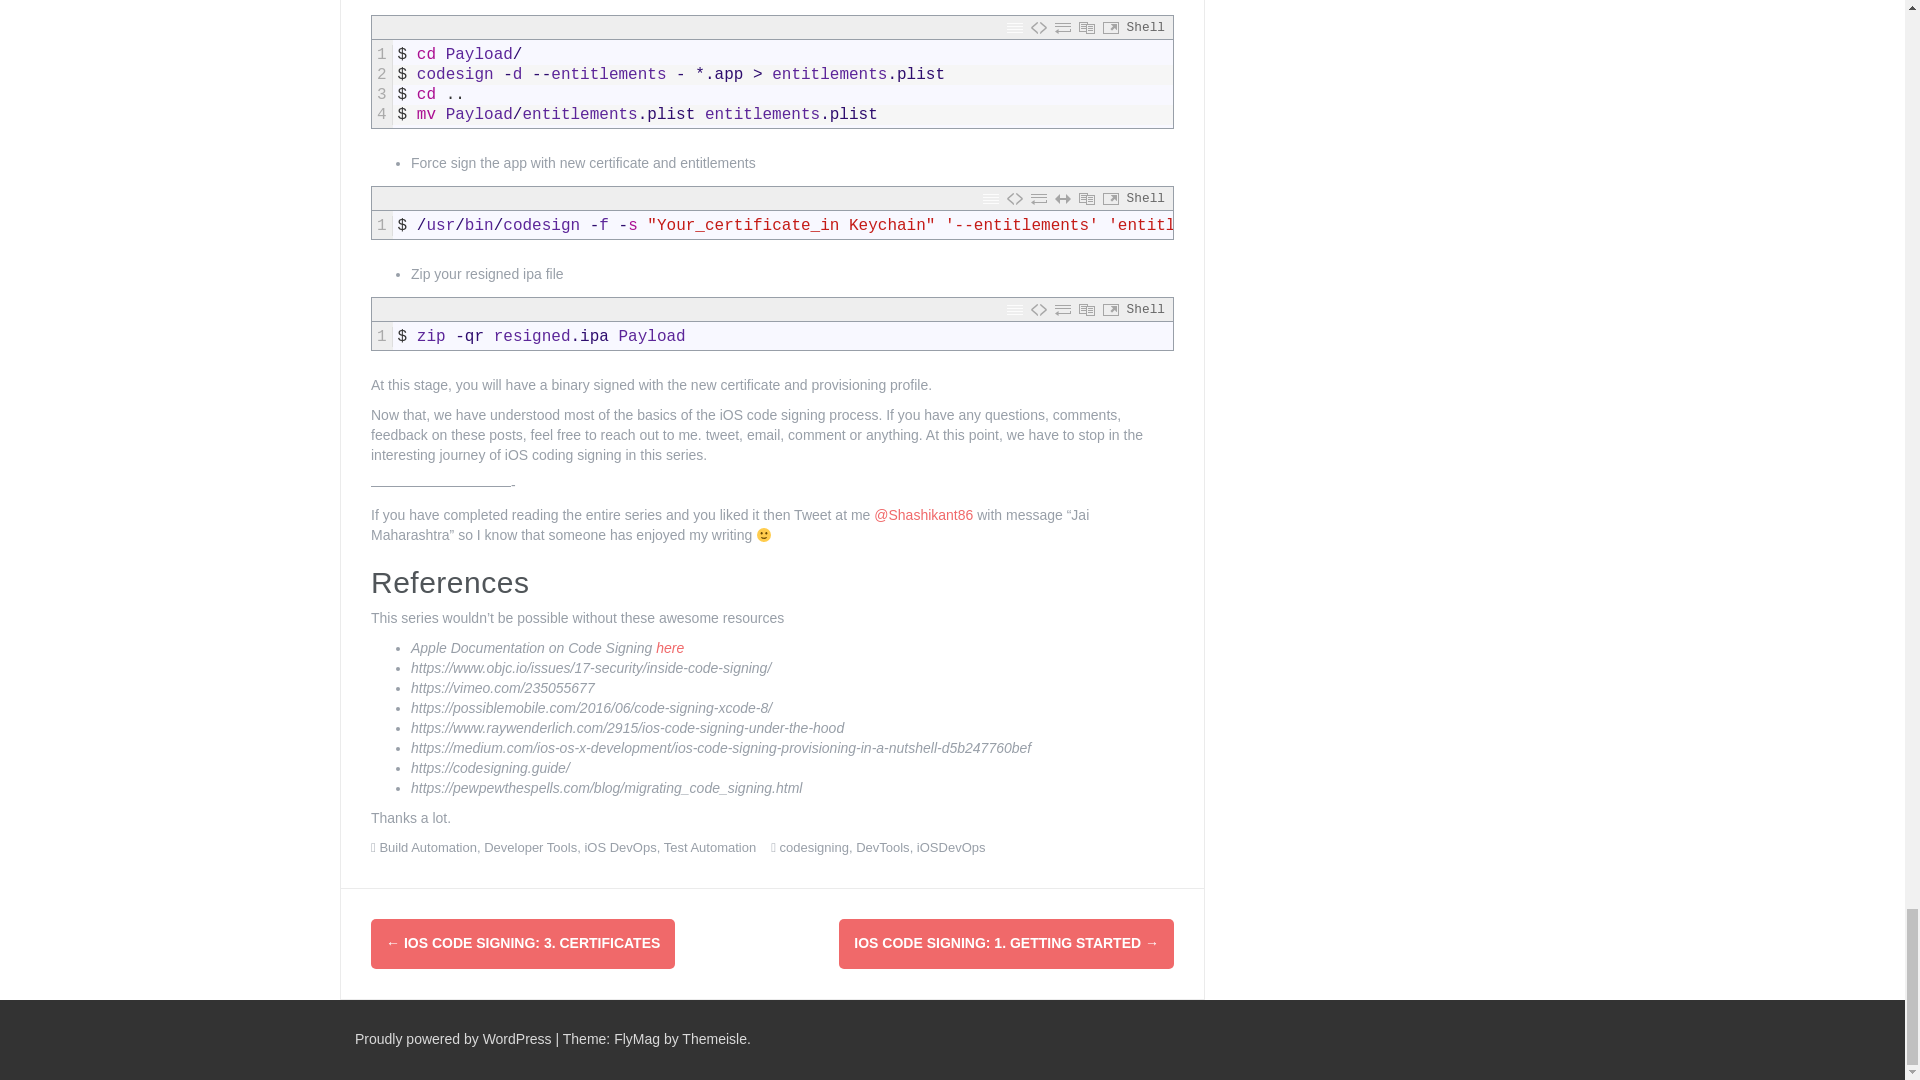  I want to click on iOS DevOps, so click(620, 848).